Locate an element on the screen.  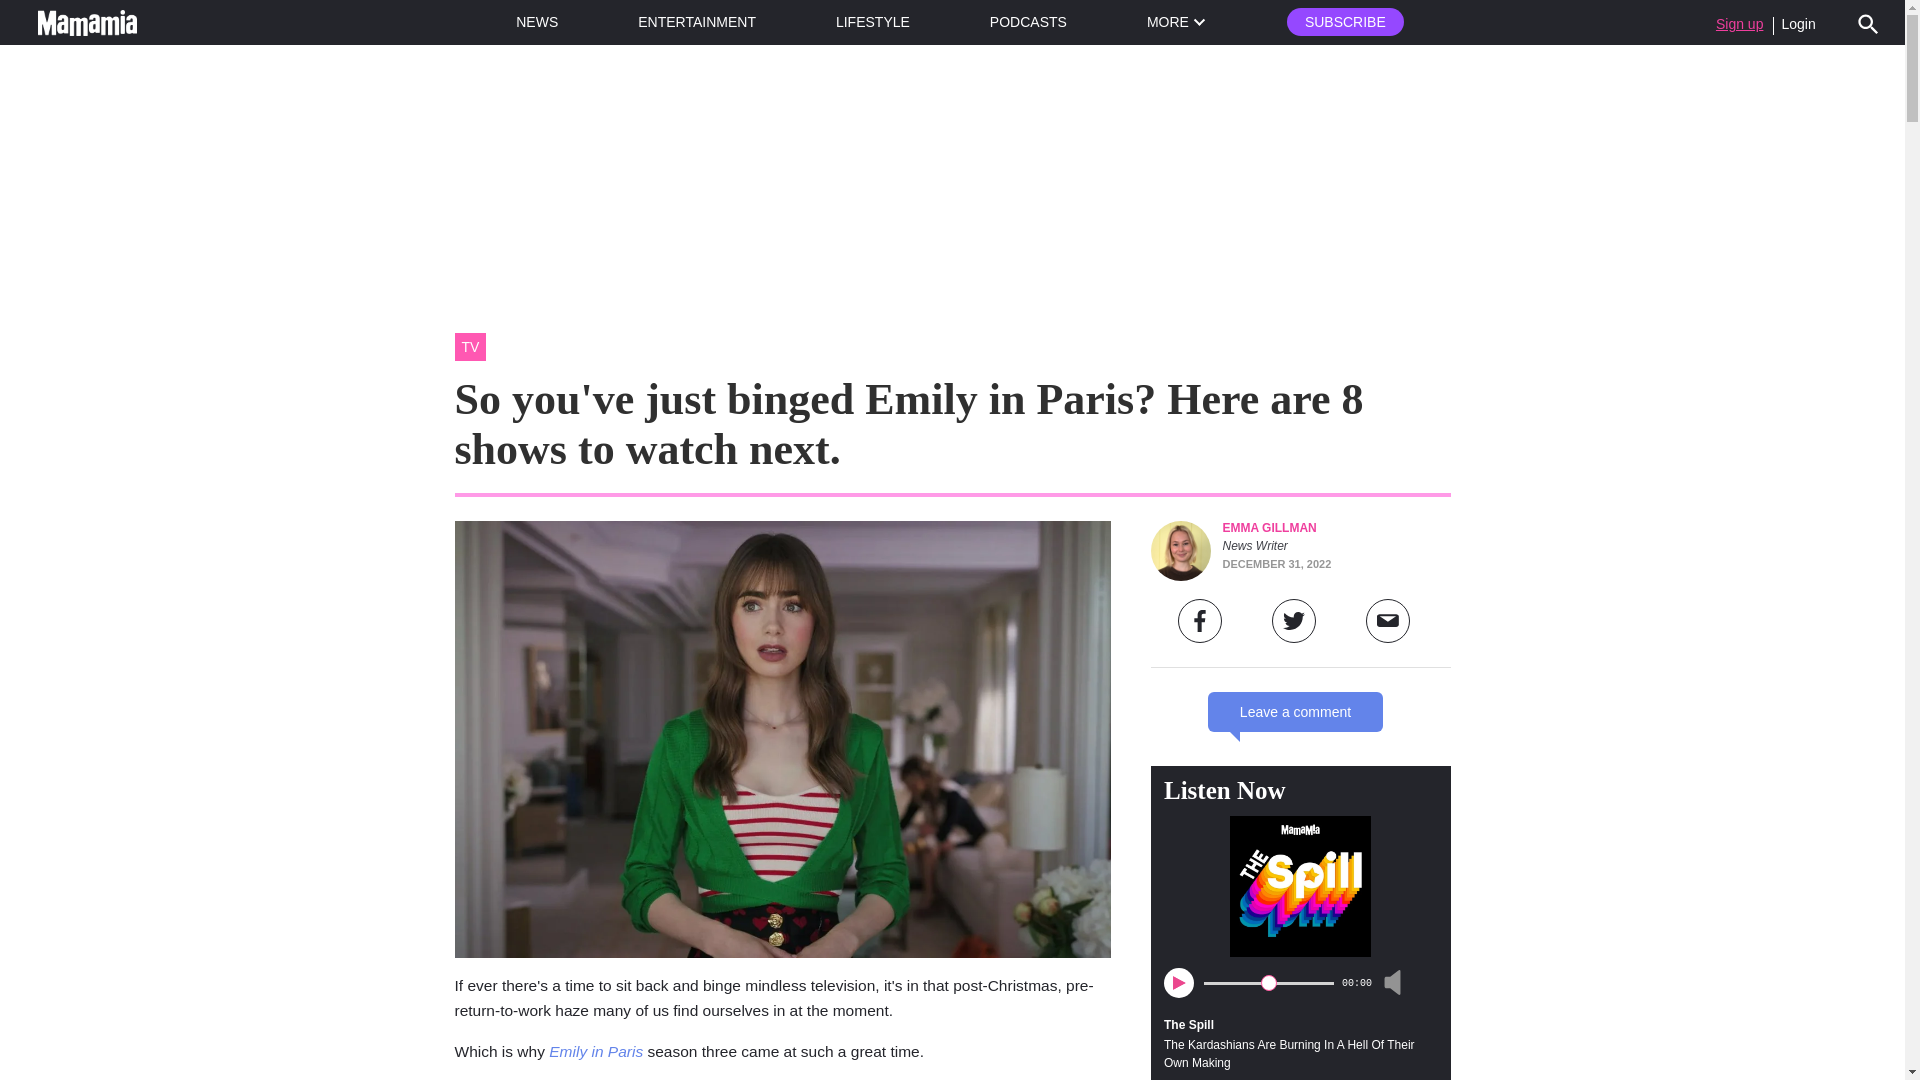
ENTERTAINMENT is located at coordinates (696, 22).